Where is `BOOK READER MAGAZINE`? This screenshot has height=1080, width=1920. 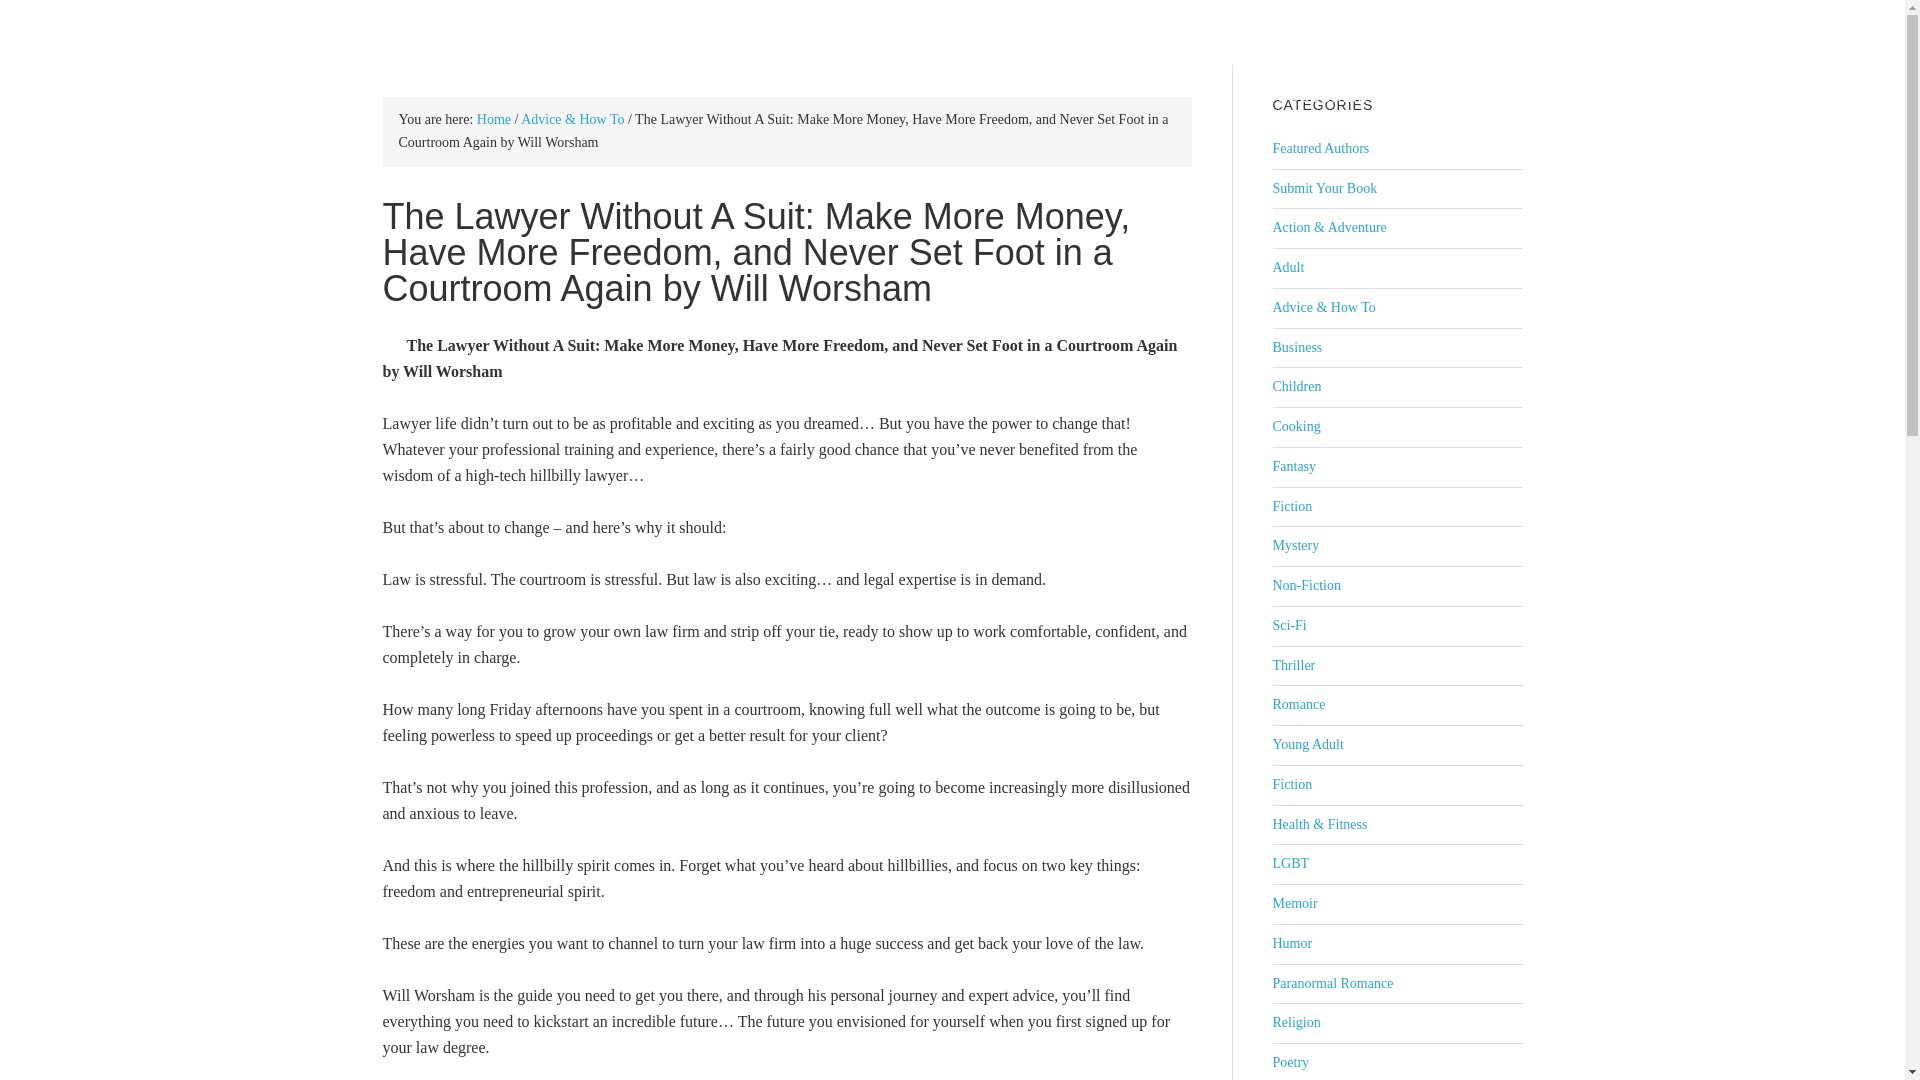 BOOK READER MAGAZINE is located at coordinates (478, 44).